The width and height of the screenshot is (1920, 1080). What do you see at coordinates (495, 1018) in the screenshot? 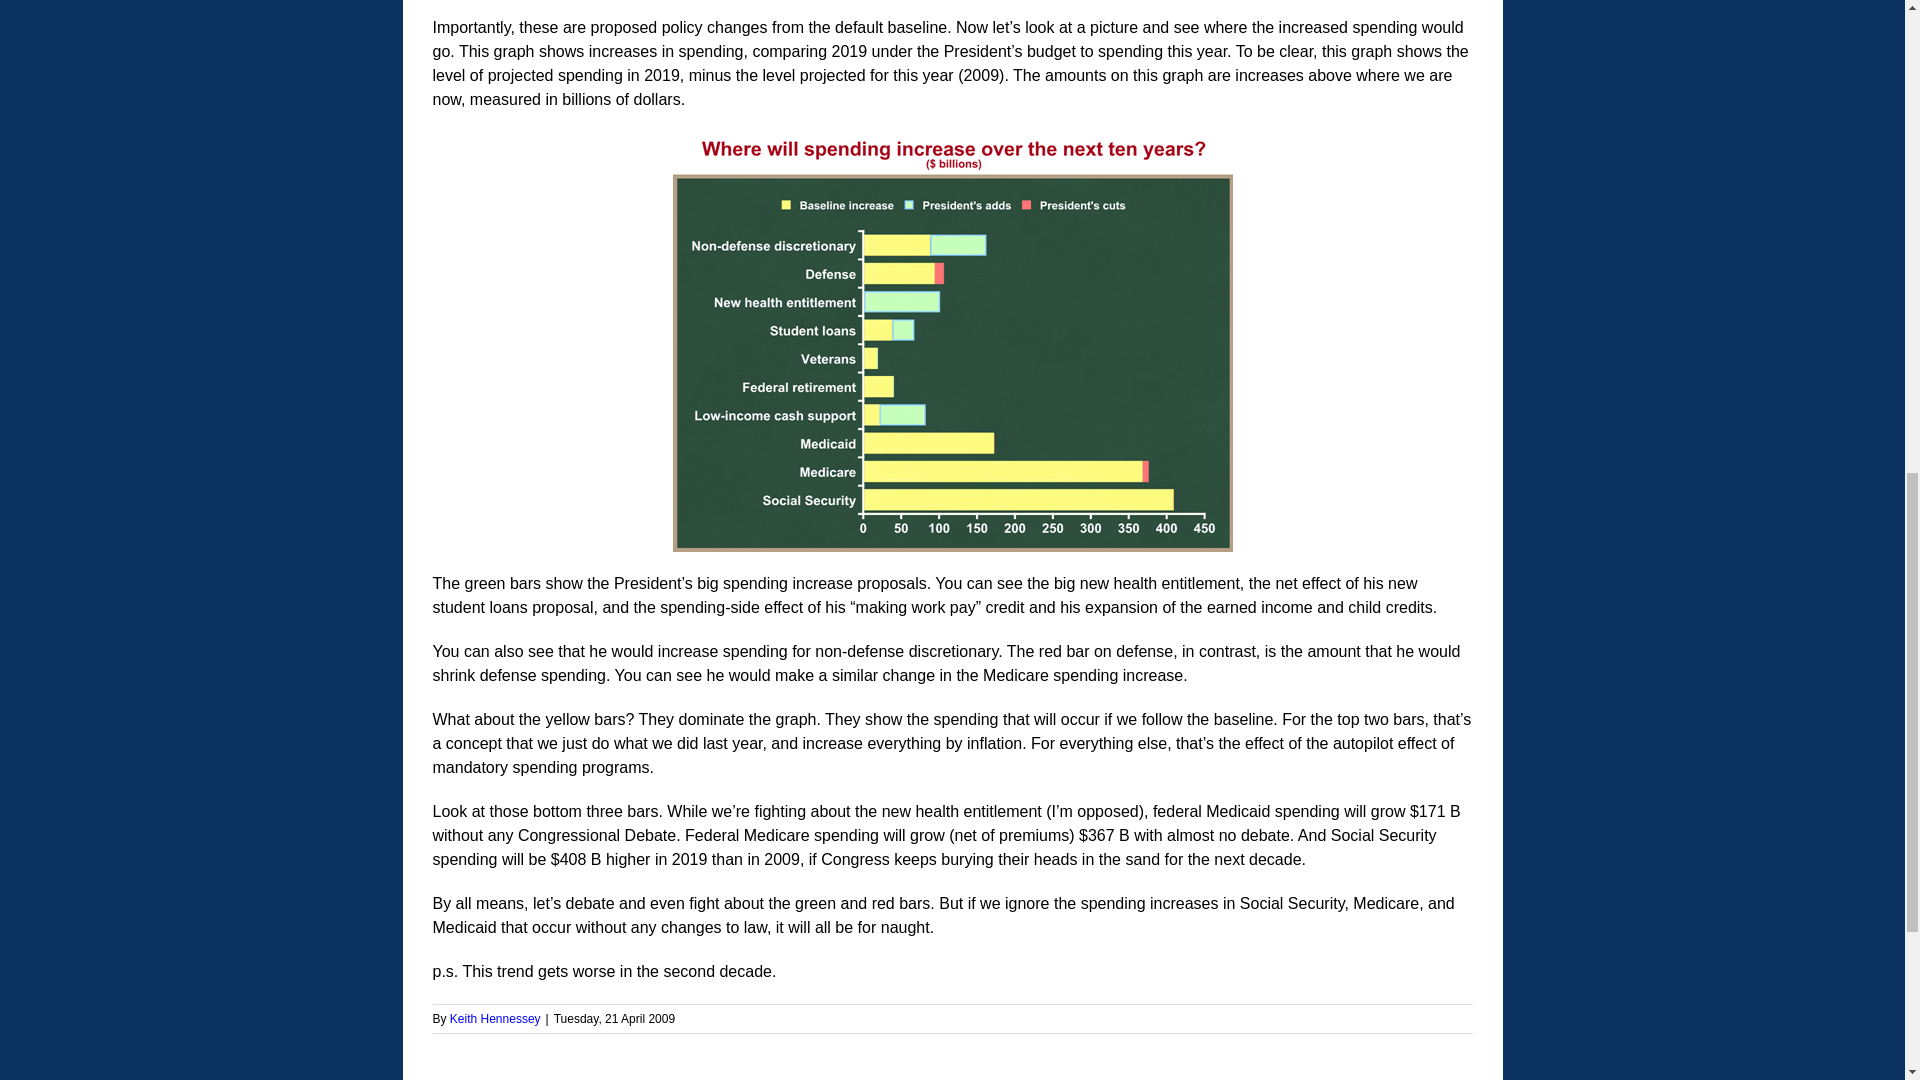
I see `Keith Hennessey` at bounding box center [495, 1018].